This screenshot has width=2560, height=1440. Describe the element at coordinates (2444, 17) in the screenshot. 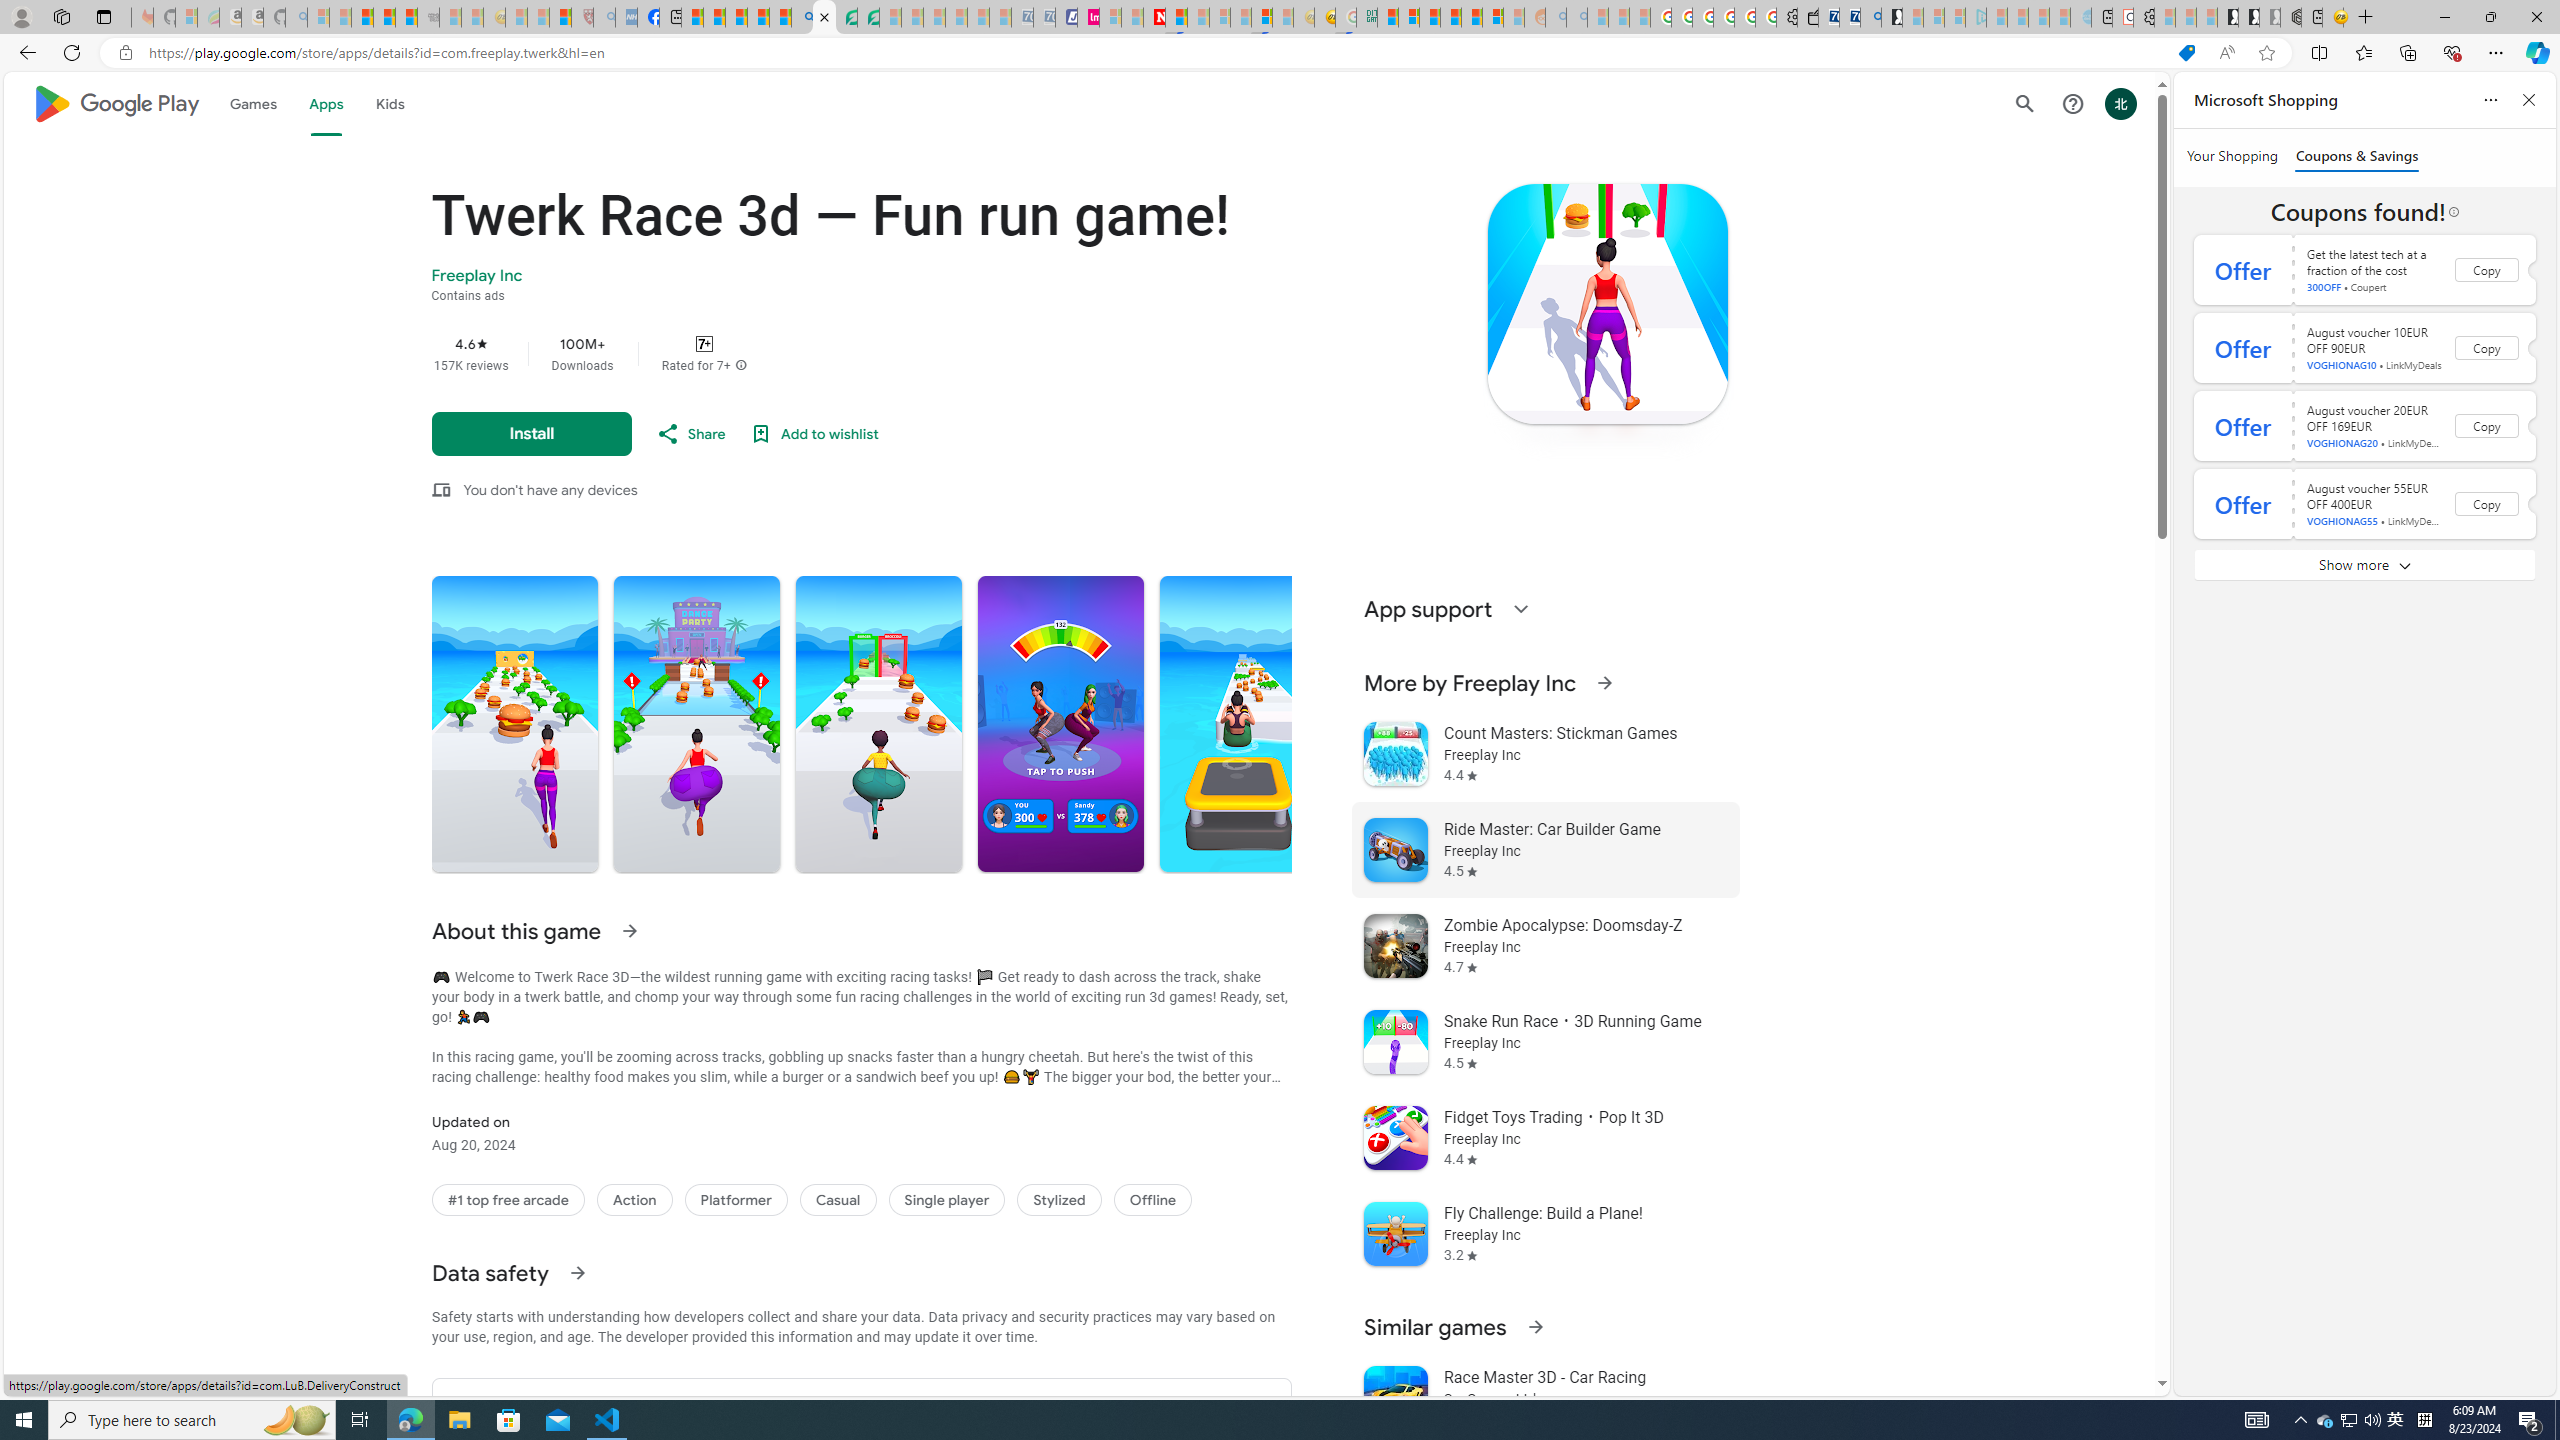

I see `Minimize` at that location.